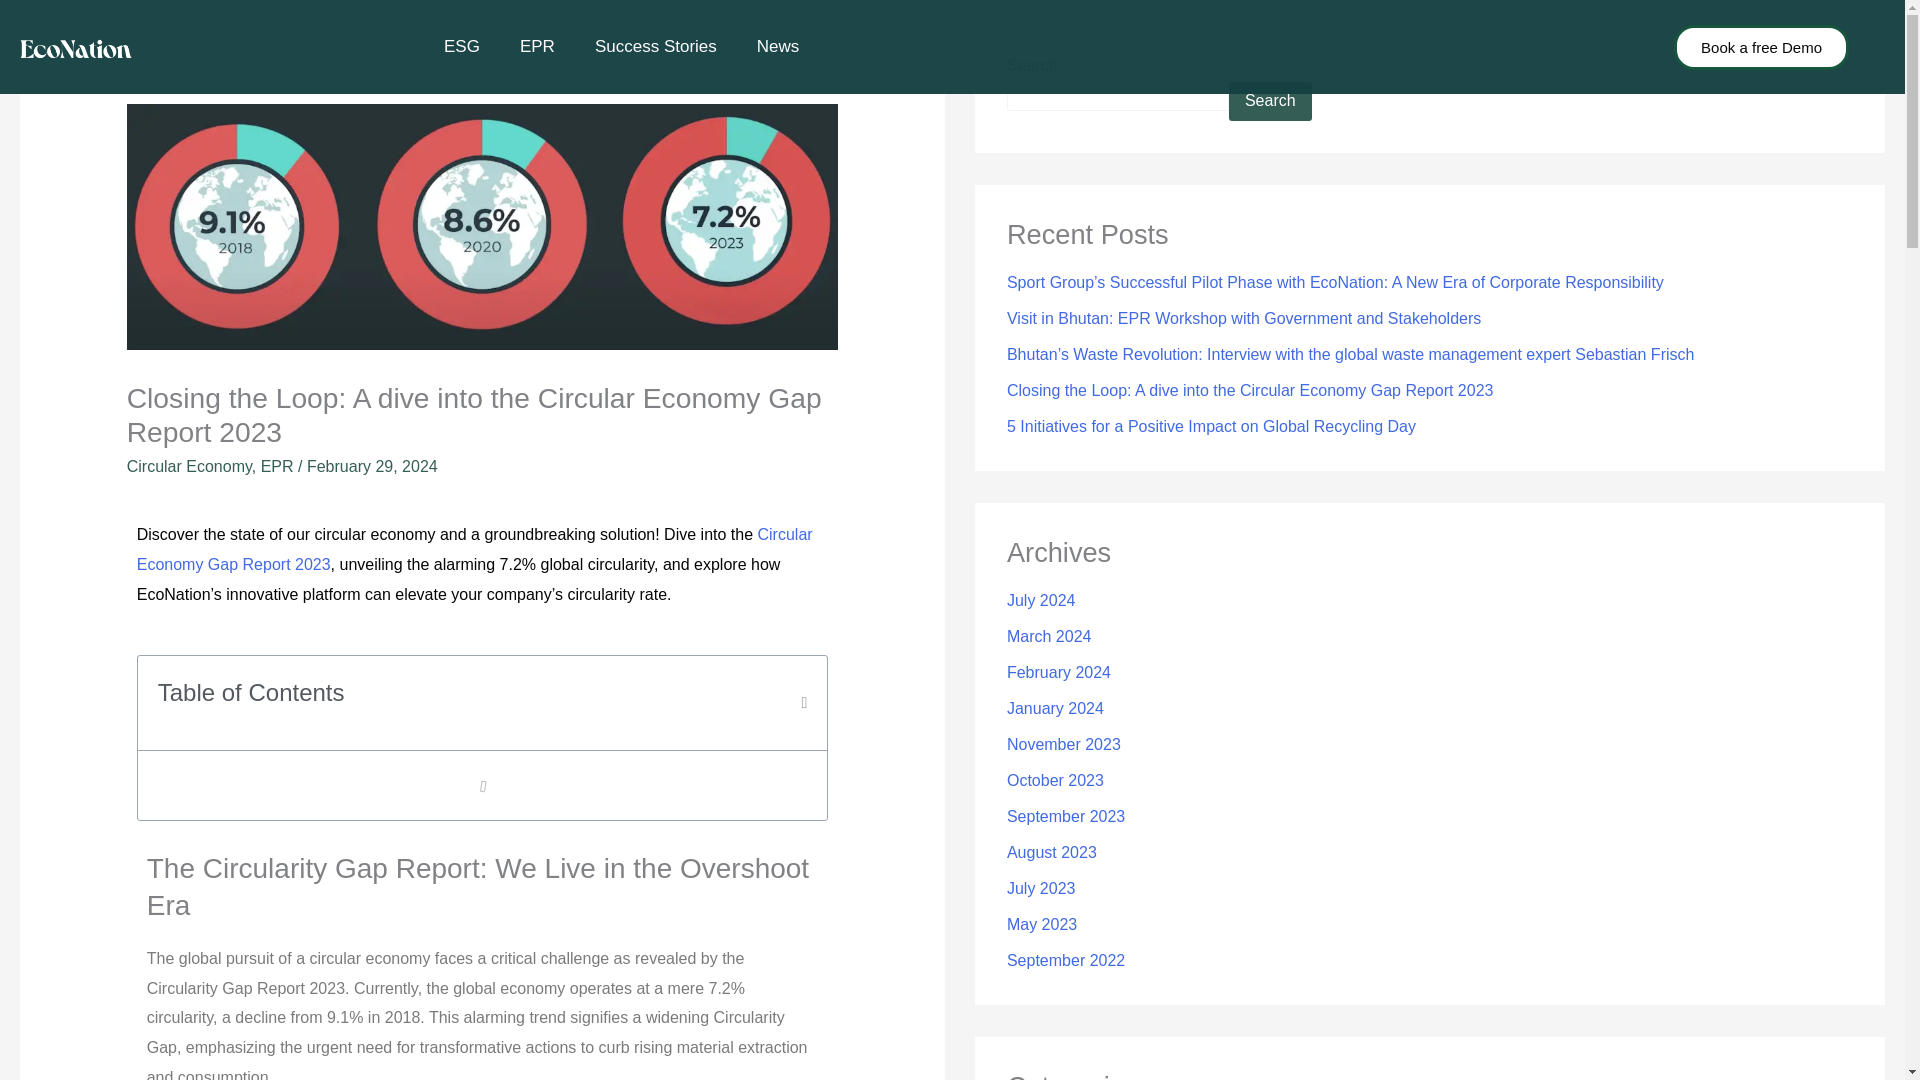 Image resolution: width=1920 pixels, height=1080 pixels. I want to click on EPR, so click(536, 46).